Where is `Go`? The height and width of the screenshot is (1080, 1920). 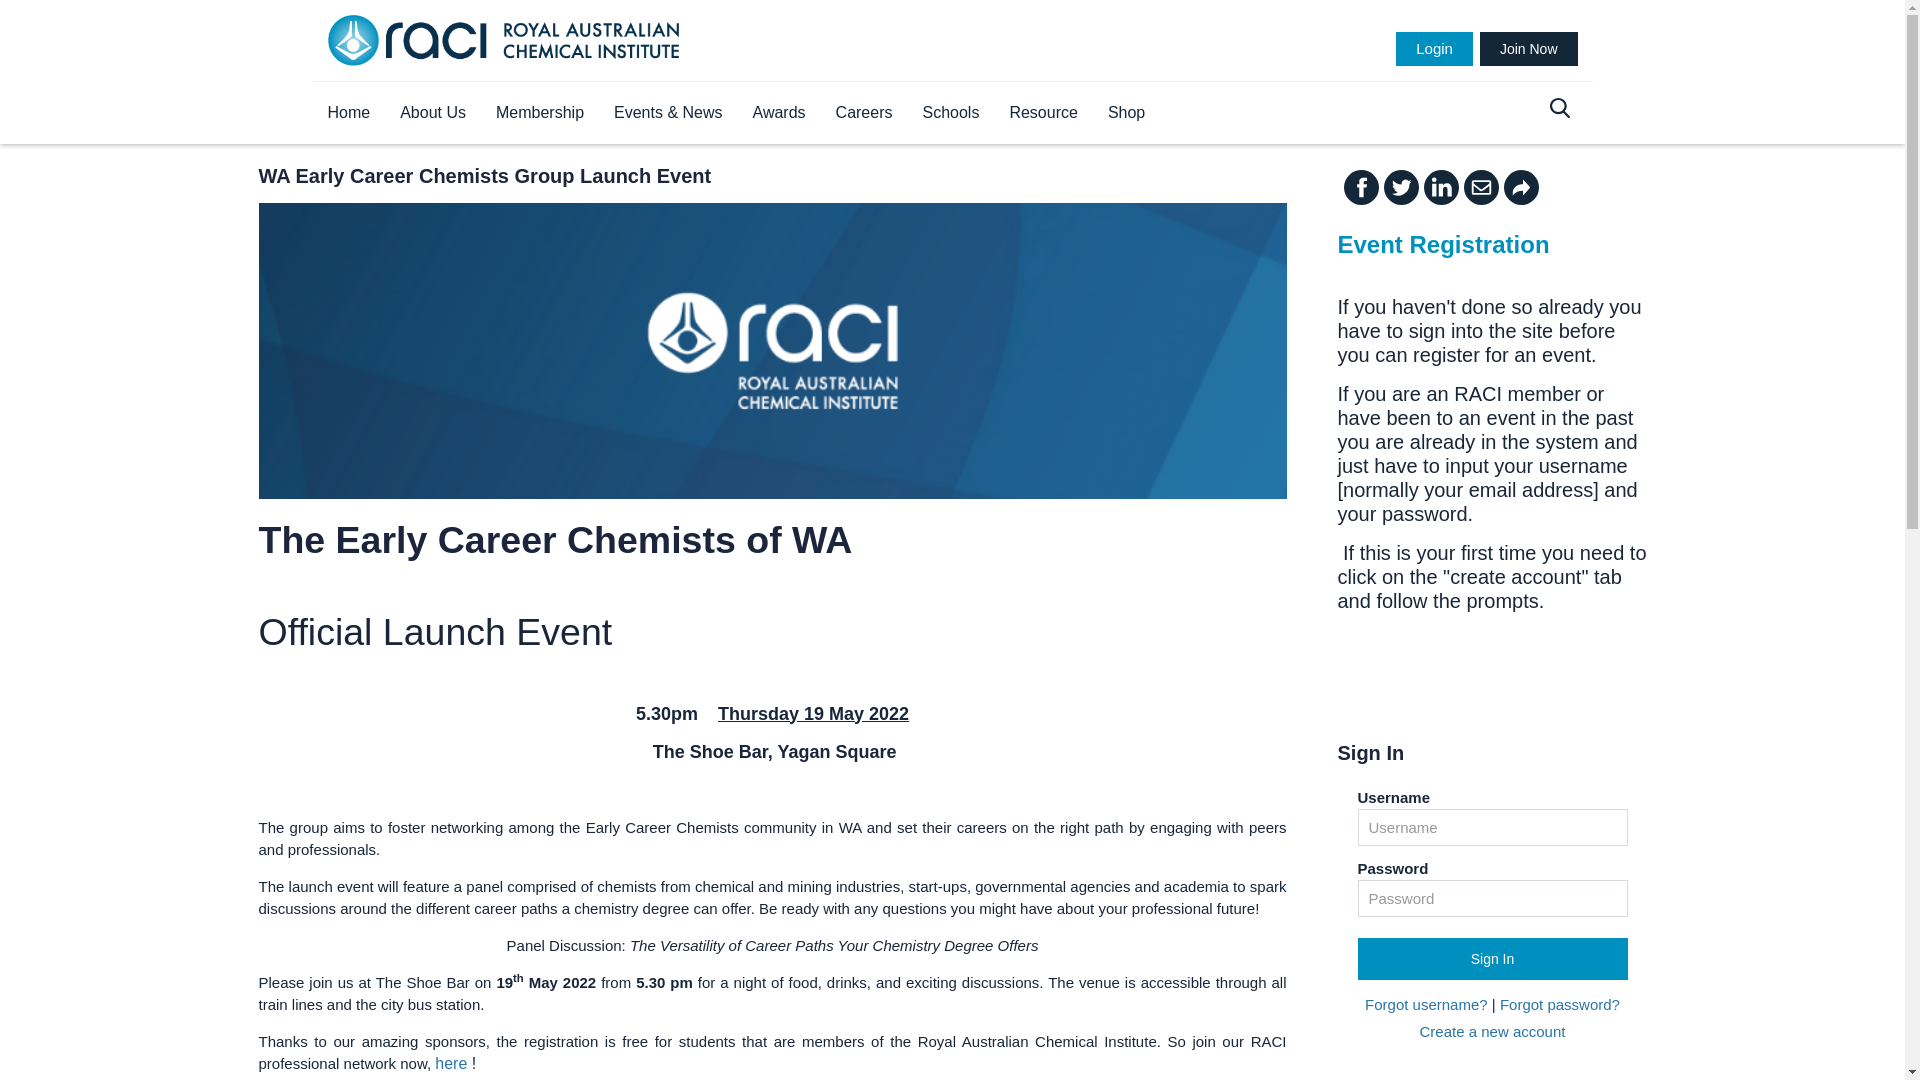
Go is located at coordinates (50, 21).